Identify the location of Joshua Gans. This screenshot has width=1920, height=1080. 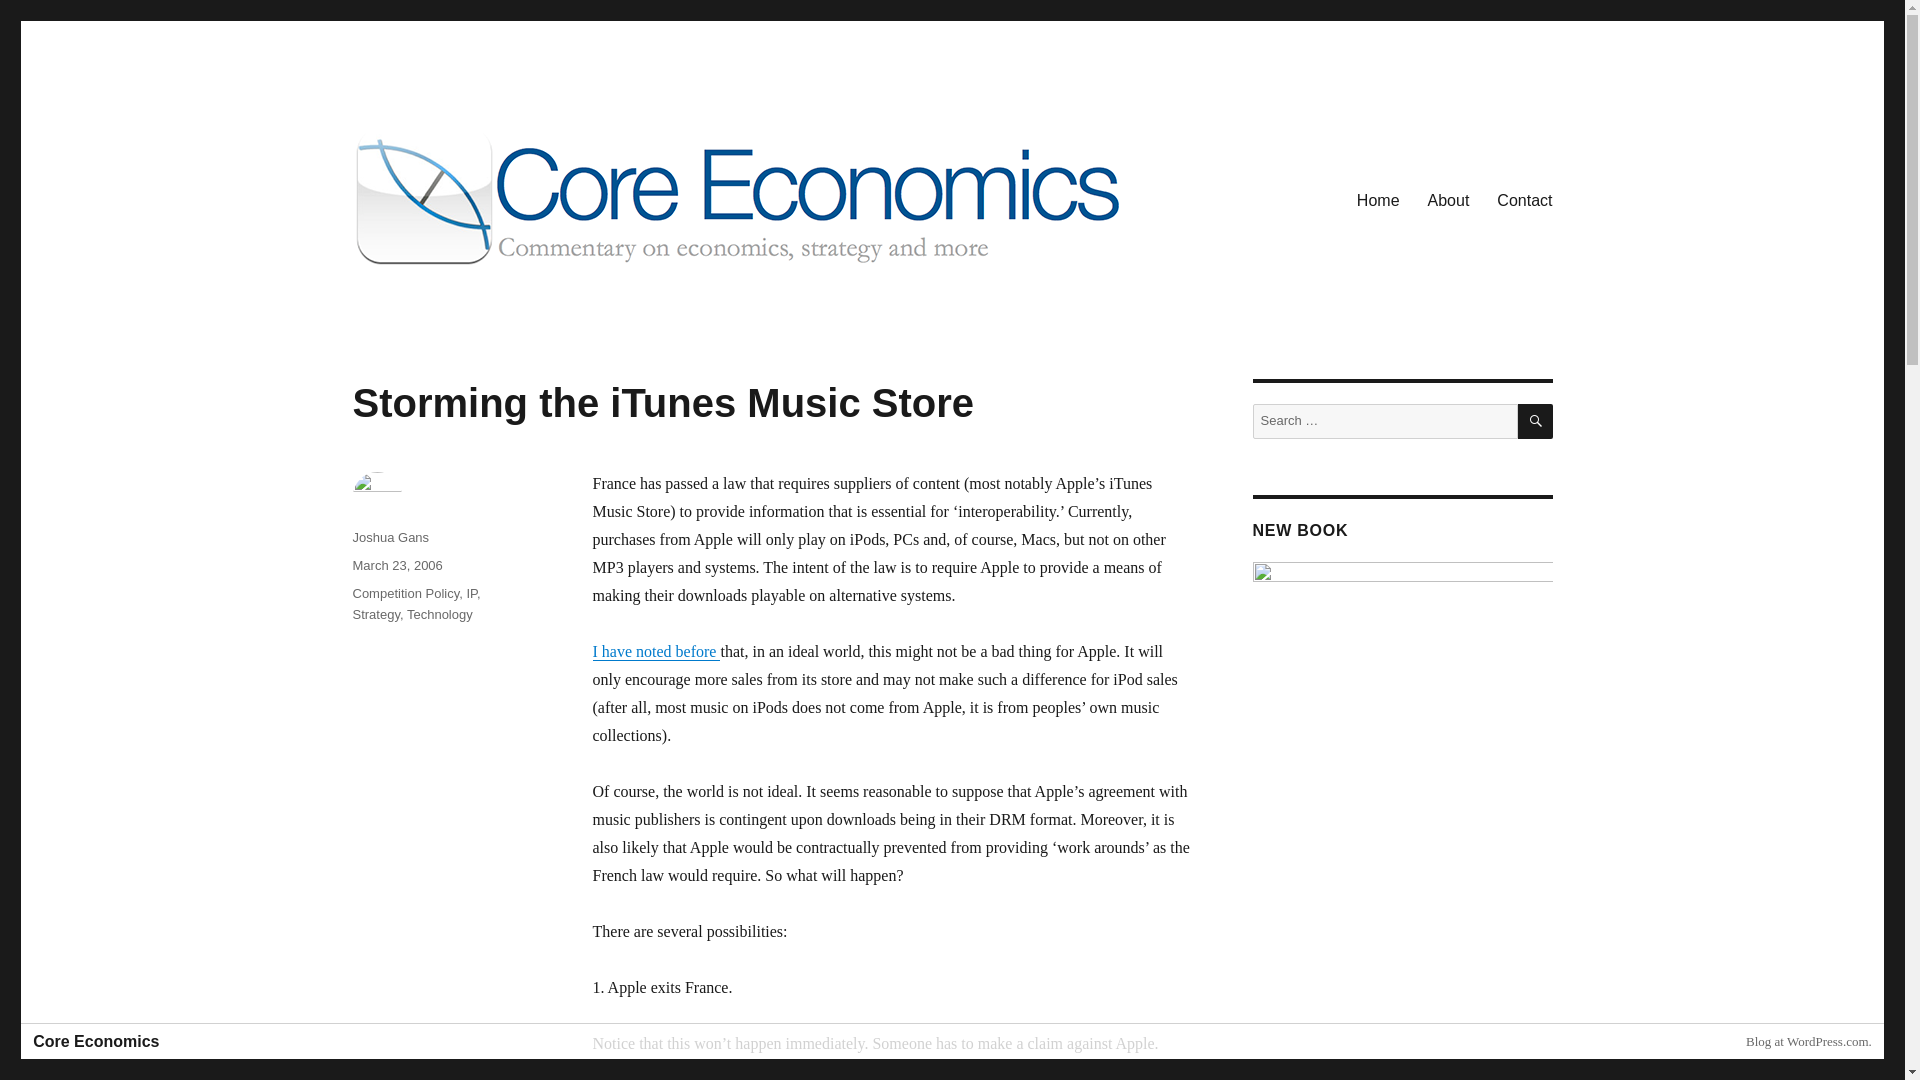
(390, 538).